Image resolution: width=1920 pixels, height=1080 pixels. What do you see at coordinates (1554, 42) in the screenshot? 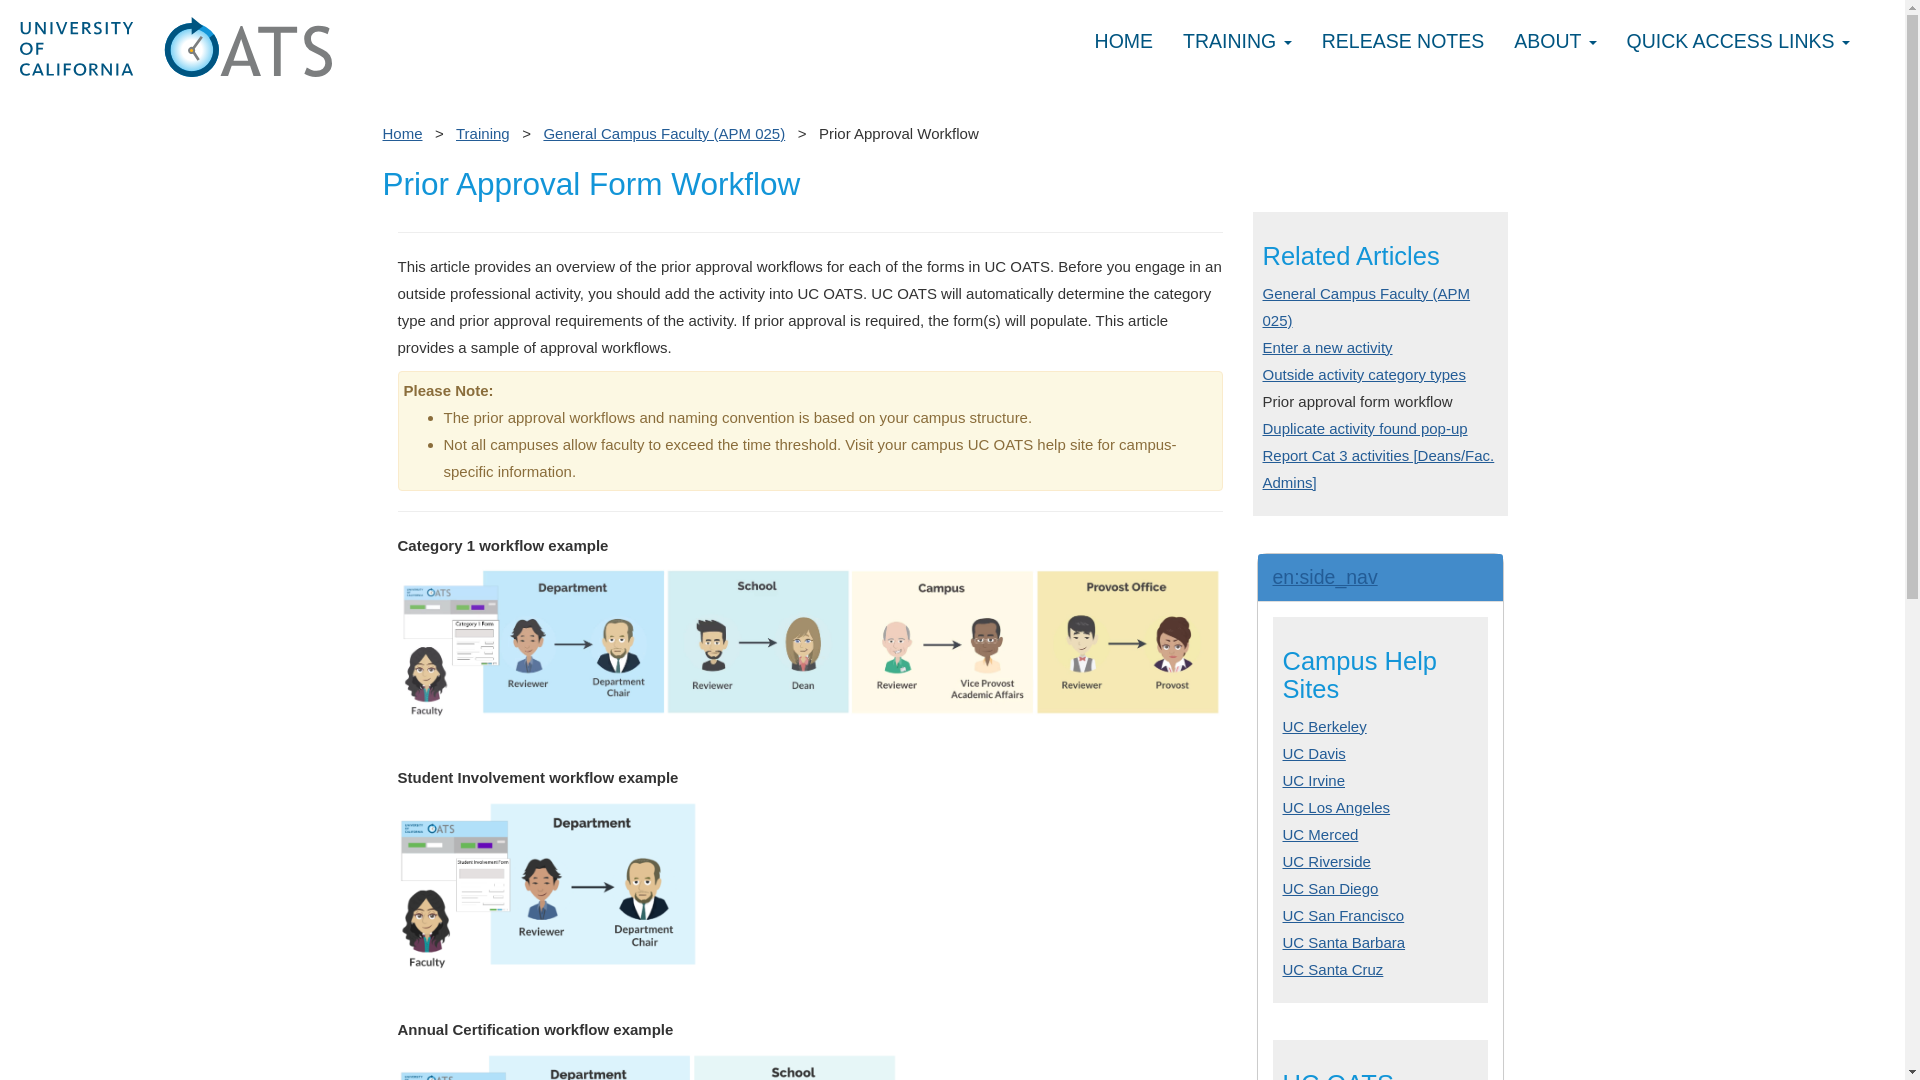
I see `ABOUT` at bounding box center [1554, 42].